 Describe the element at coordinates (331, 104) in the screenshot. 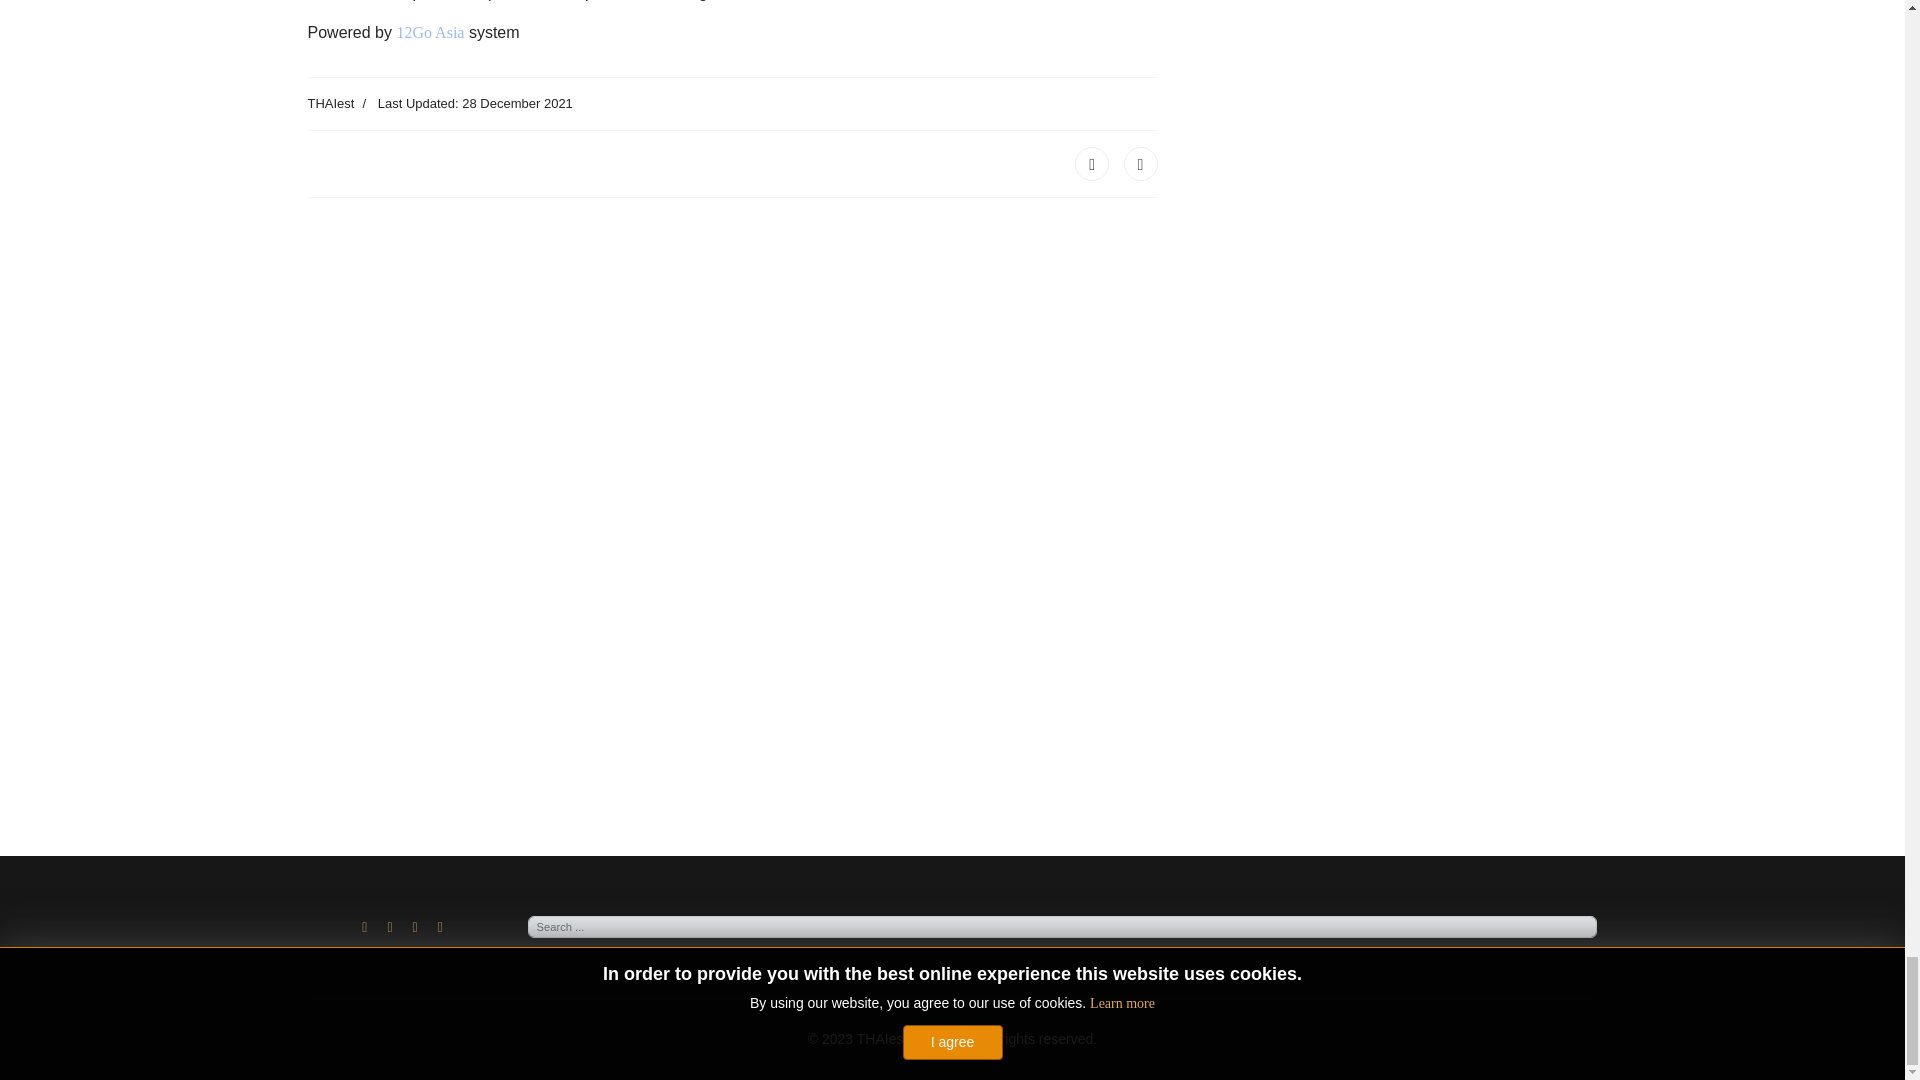

I see `Written by: THAIest` at that location.